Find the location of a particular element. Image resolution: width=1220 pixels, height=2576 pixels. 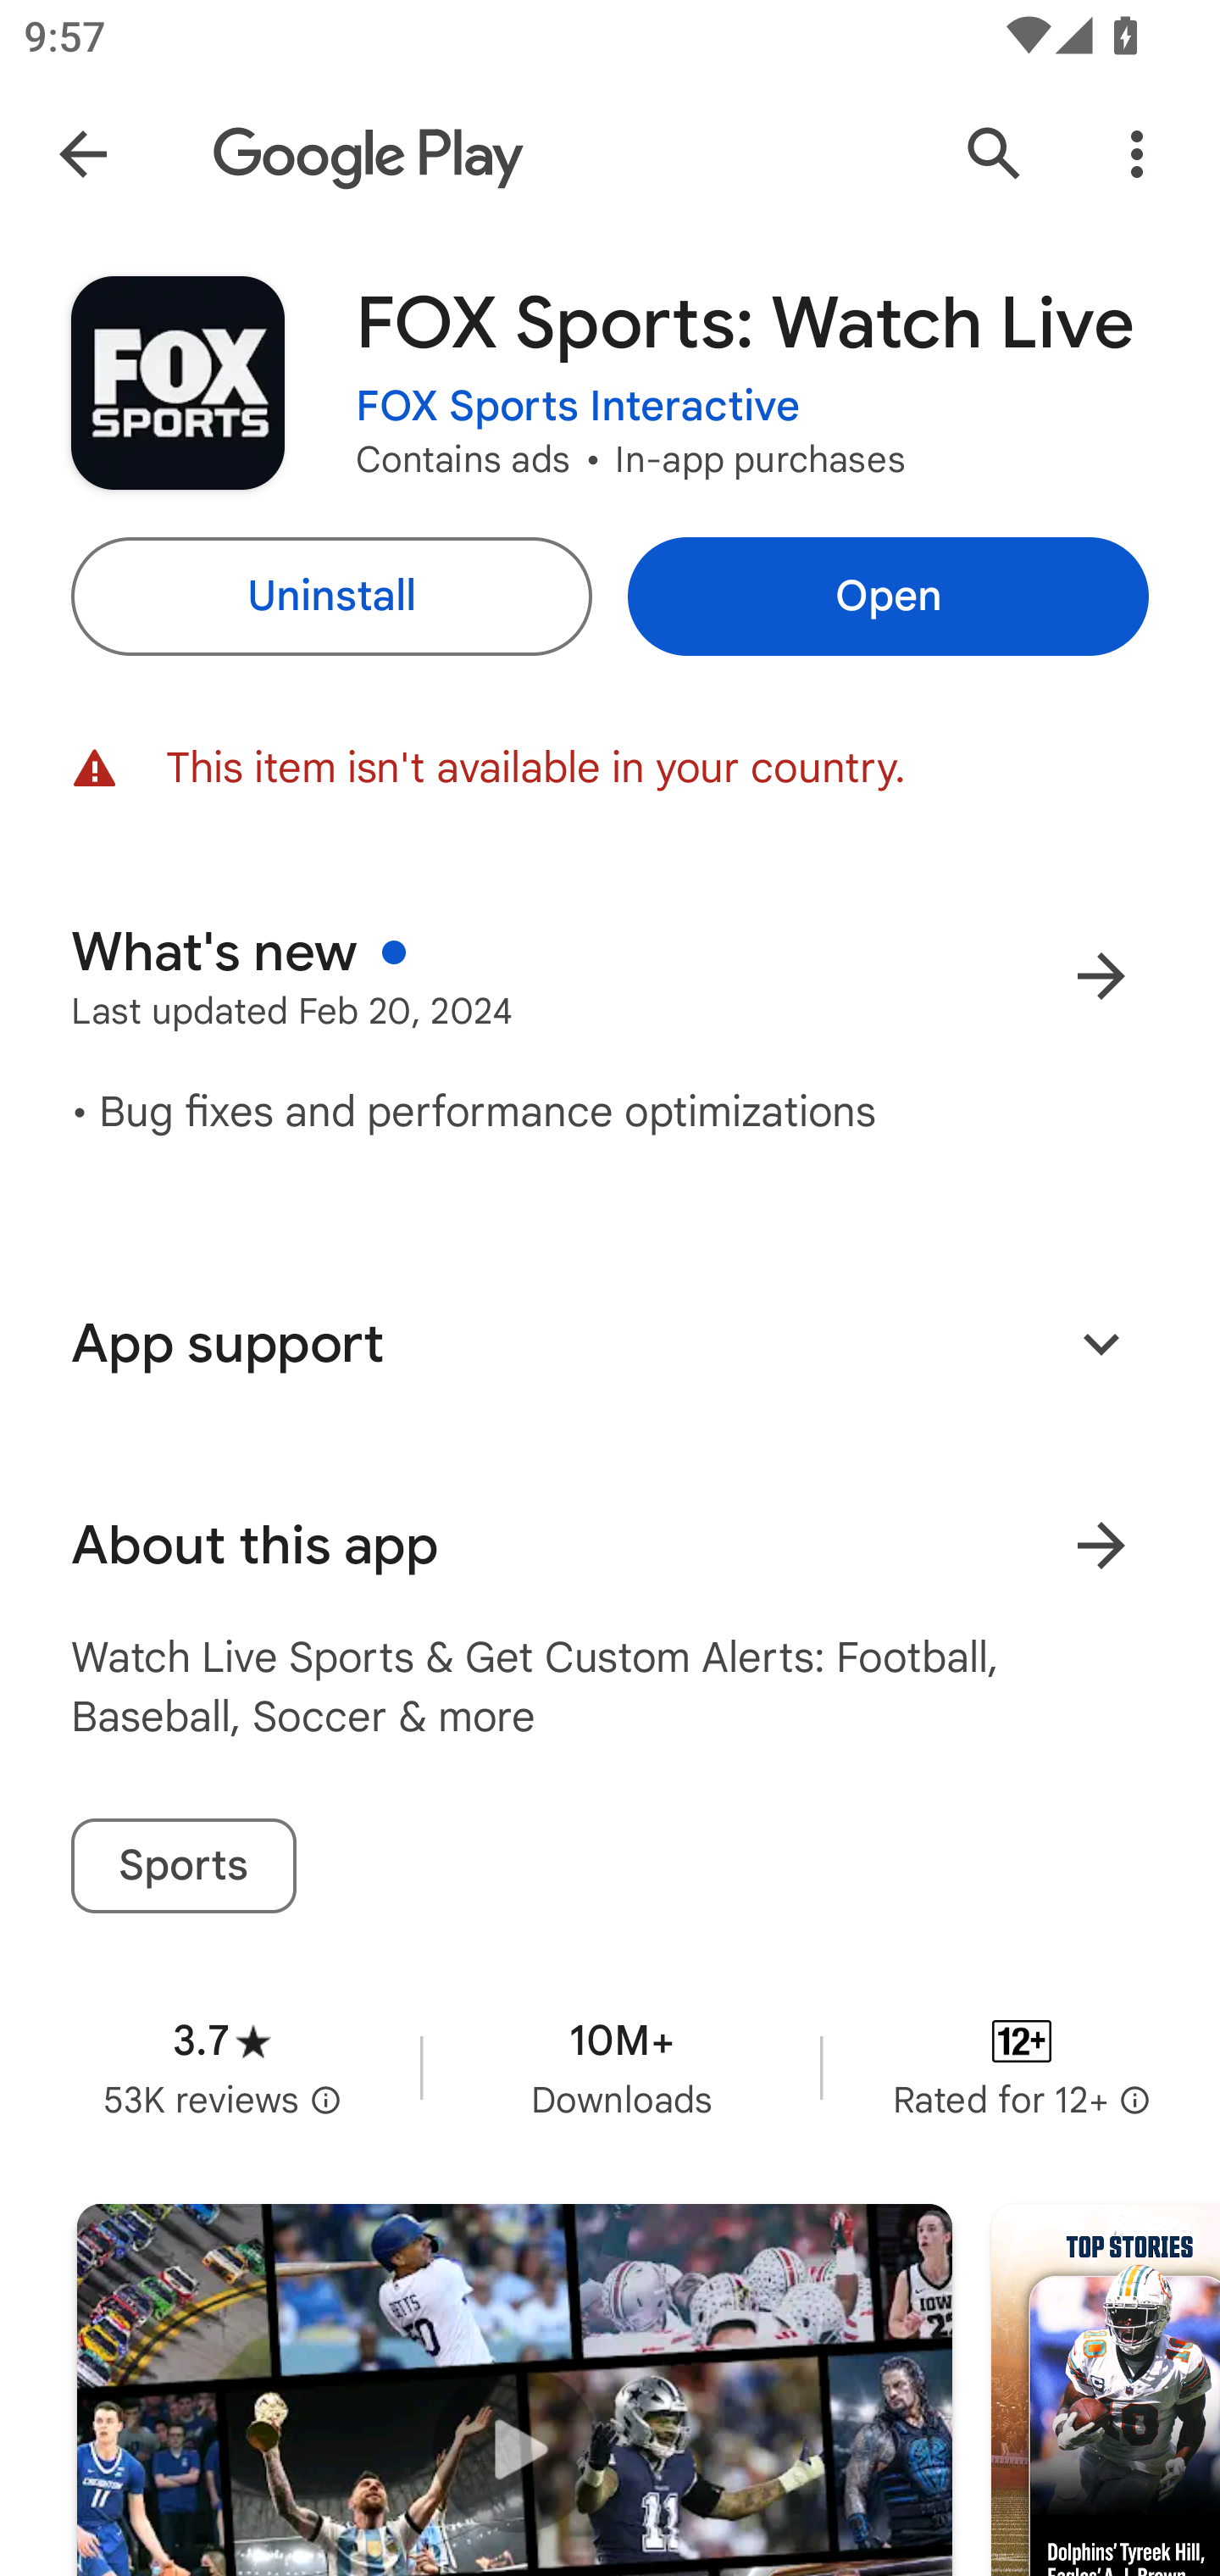

Search Google Play is located at coordinates (995, 154).